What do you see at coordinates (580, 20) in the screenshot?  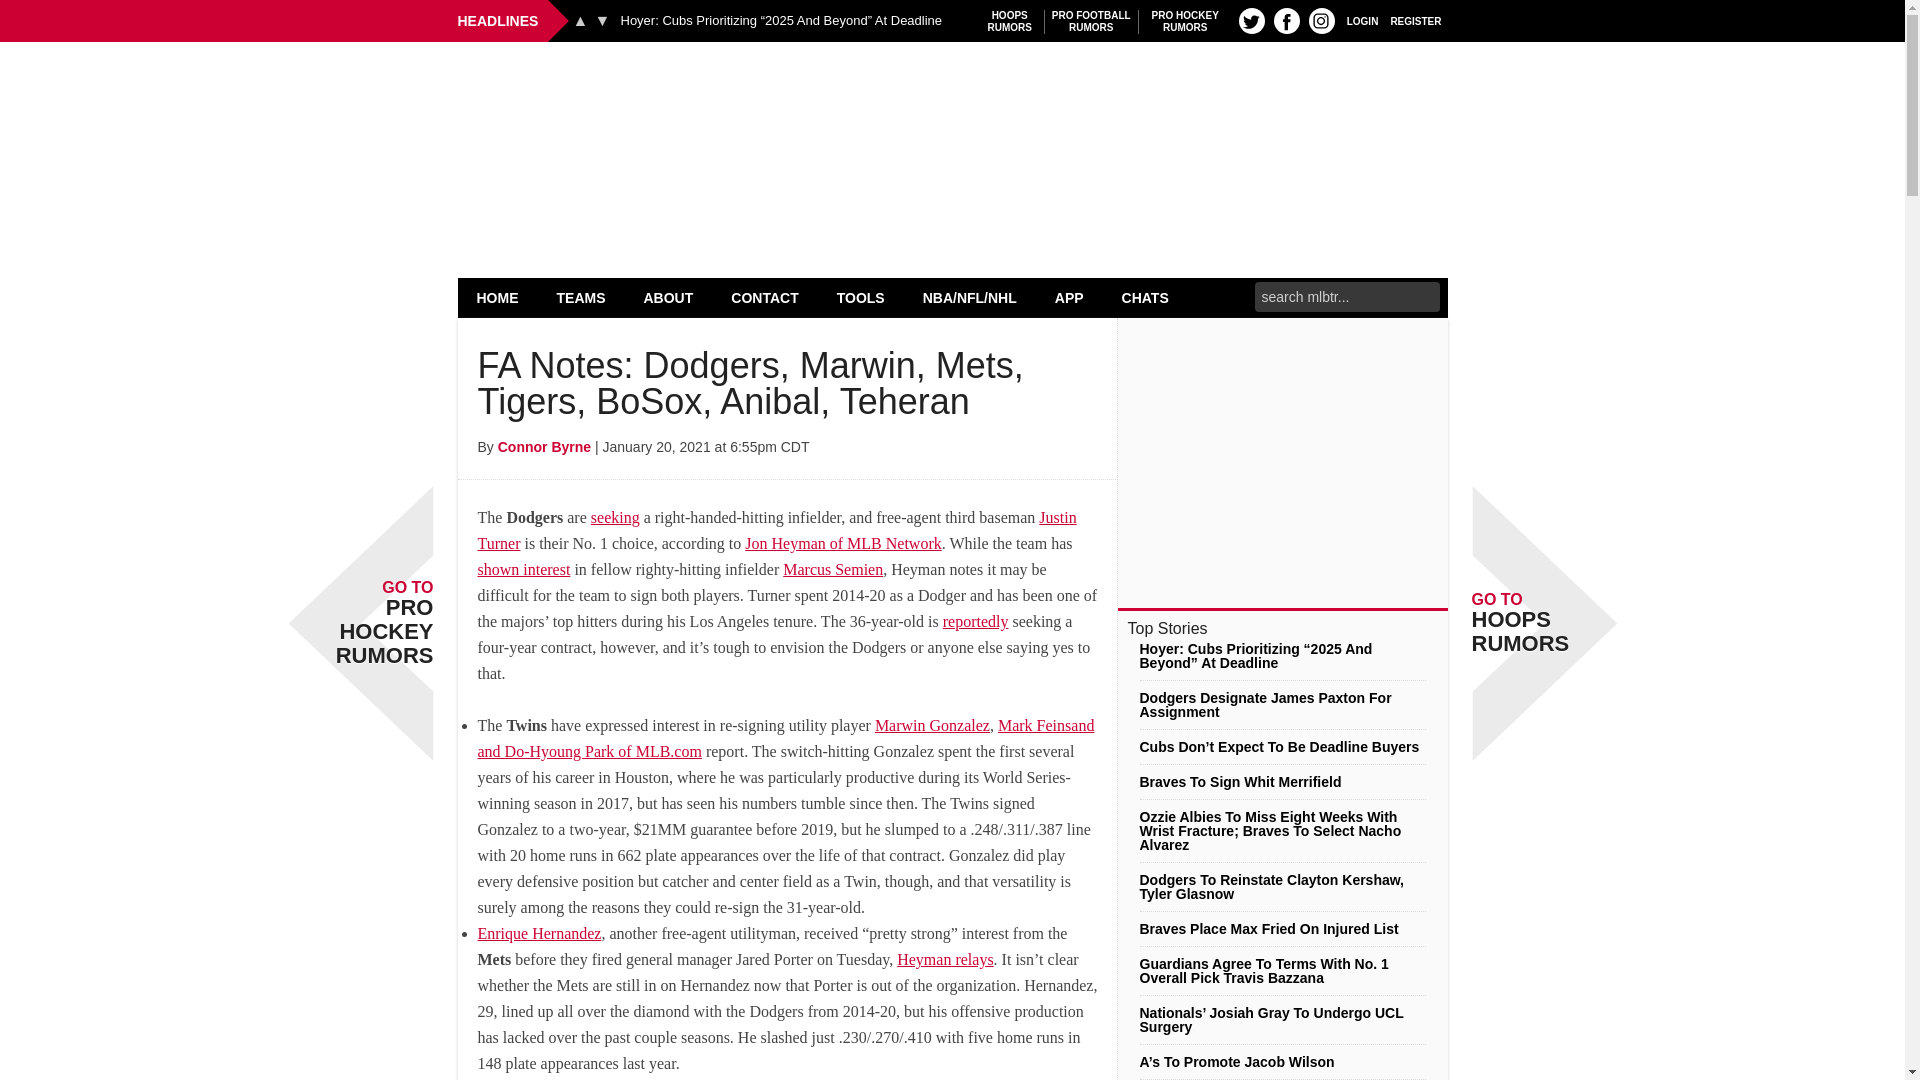 I see `TEAMS` at bounding box center [580, 20].